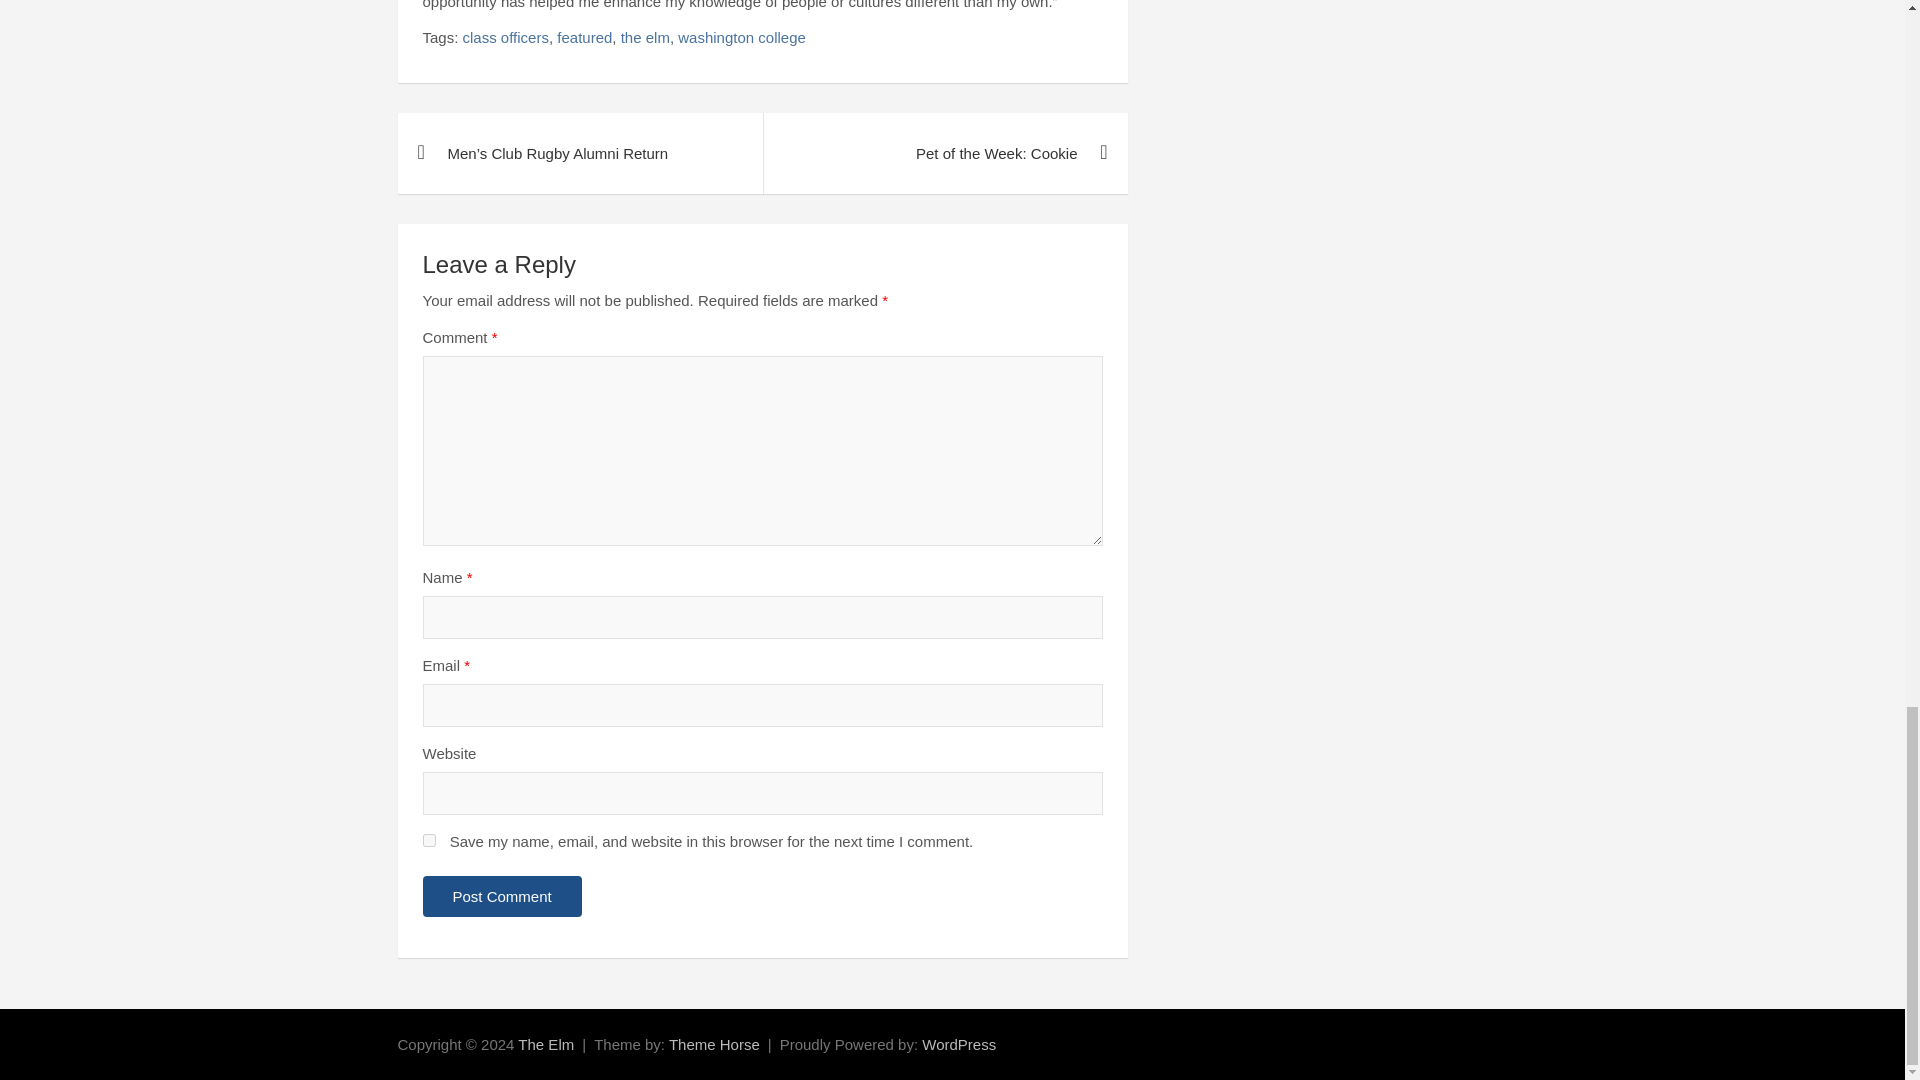 Image resolution: width=1920 pixels, height=1080 pixels. Describe the element at coordinates (958, 1044) in the screenshot. I see `WordPress` at that location.